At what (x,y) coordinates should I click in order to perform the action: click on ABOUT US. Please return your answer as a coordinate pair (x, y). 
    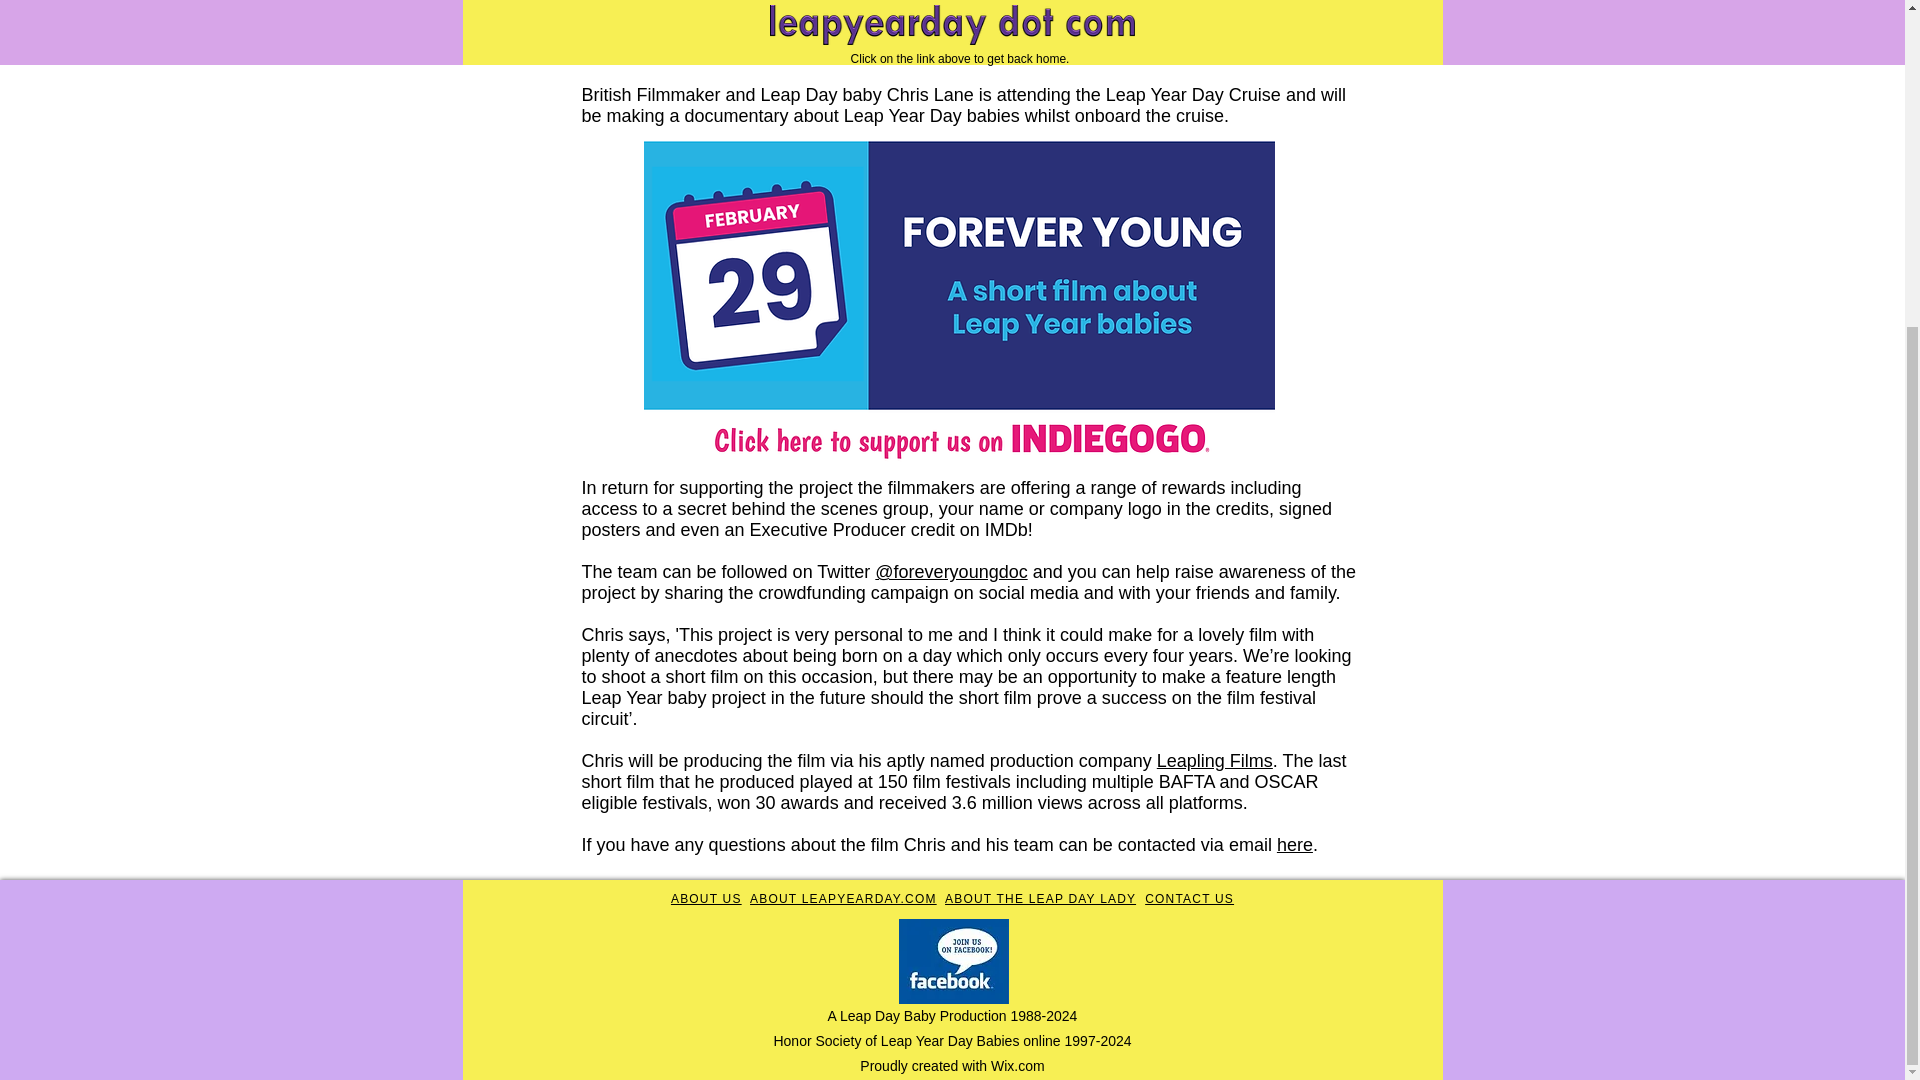
    Looking at the image, I should click on (706, 899).